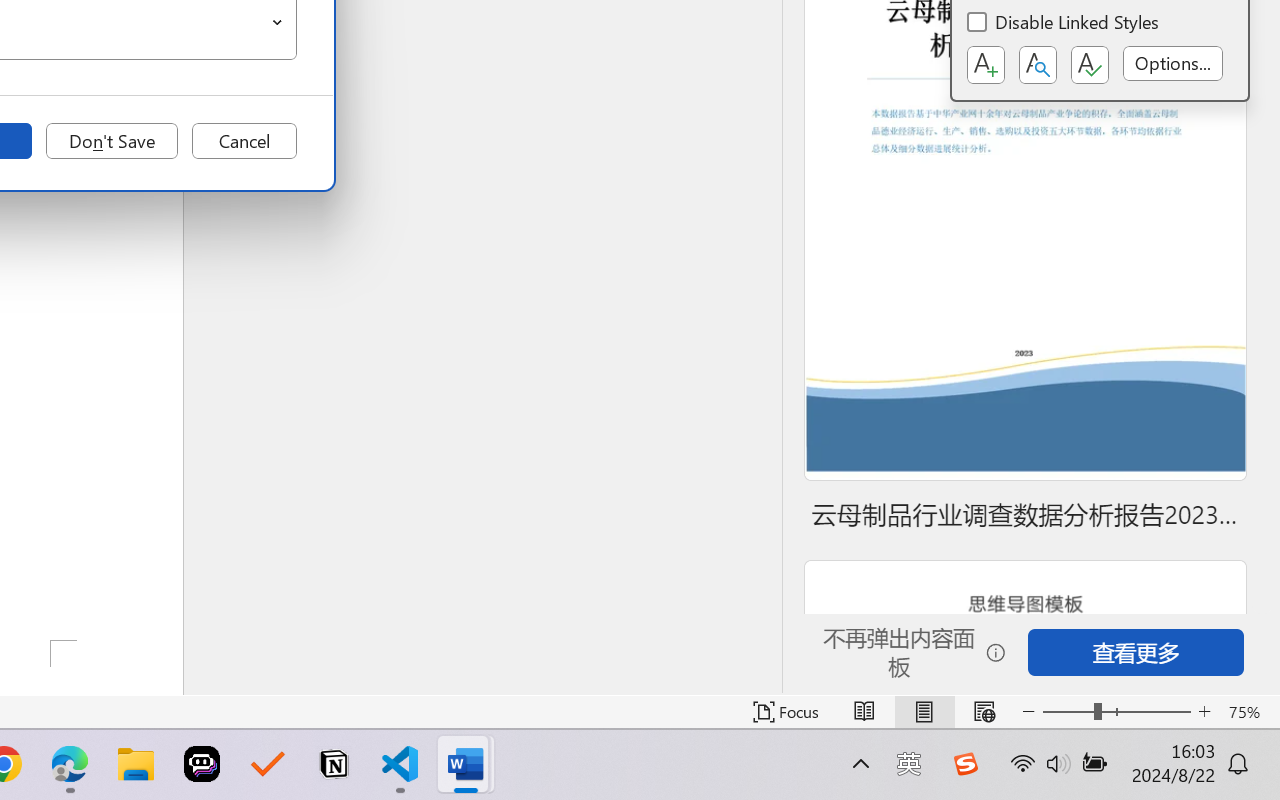  Describe the element at coordinates (924, 712) in the screenshot. I see `Print Layout` at that location.